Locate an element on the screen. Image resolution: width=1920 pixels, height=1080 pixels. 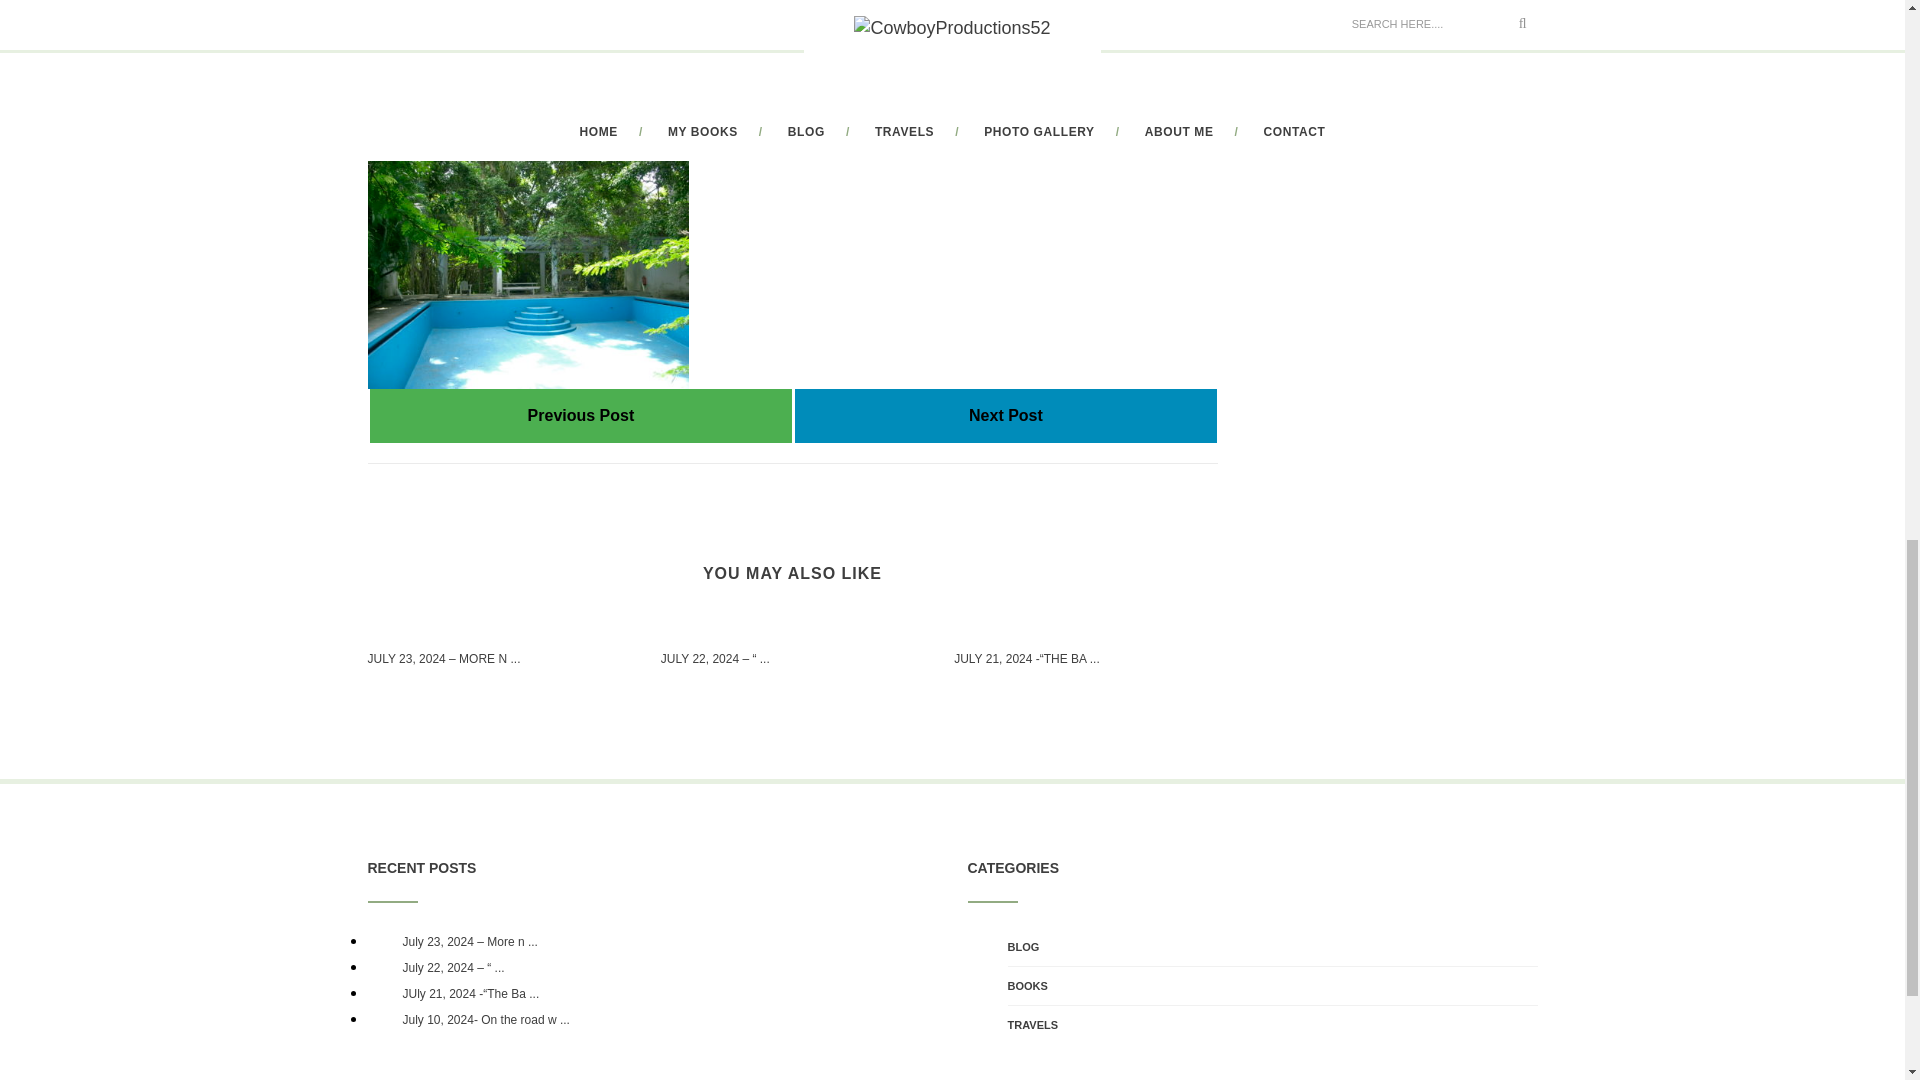
July 10, 2024- On the road w ... is located at coordinates (652, 1020).